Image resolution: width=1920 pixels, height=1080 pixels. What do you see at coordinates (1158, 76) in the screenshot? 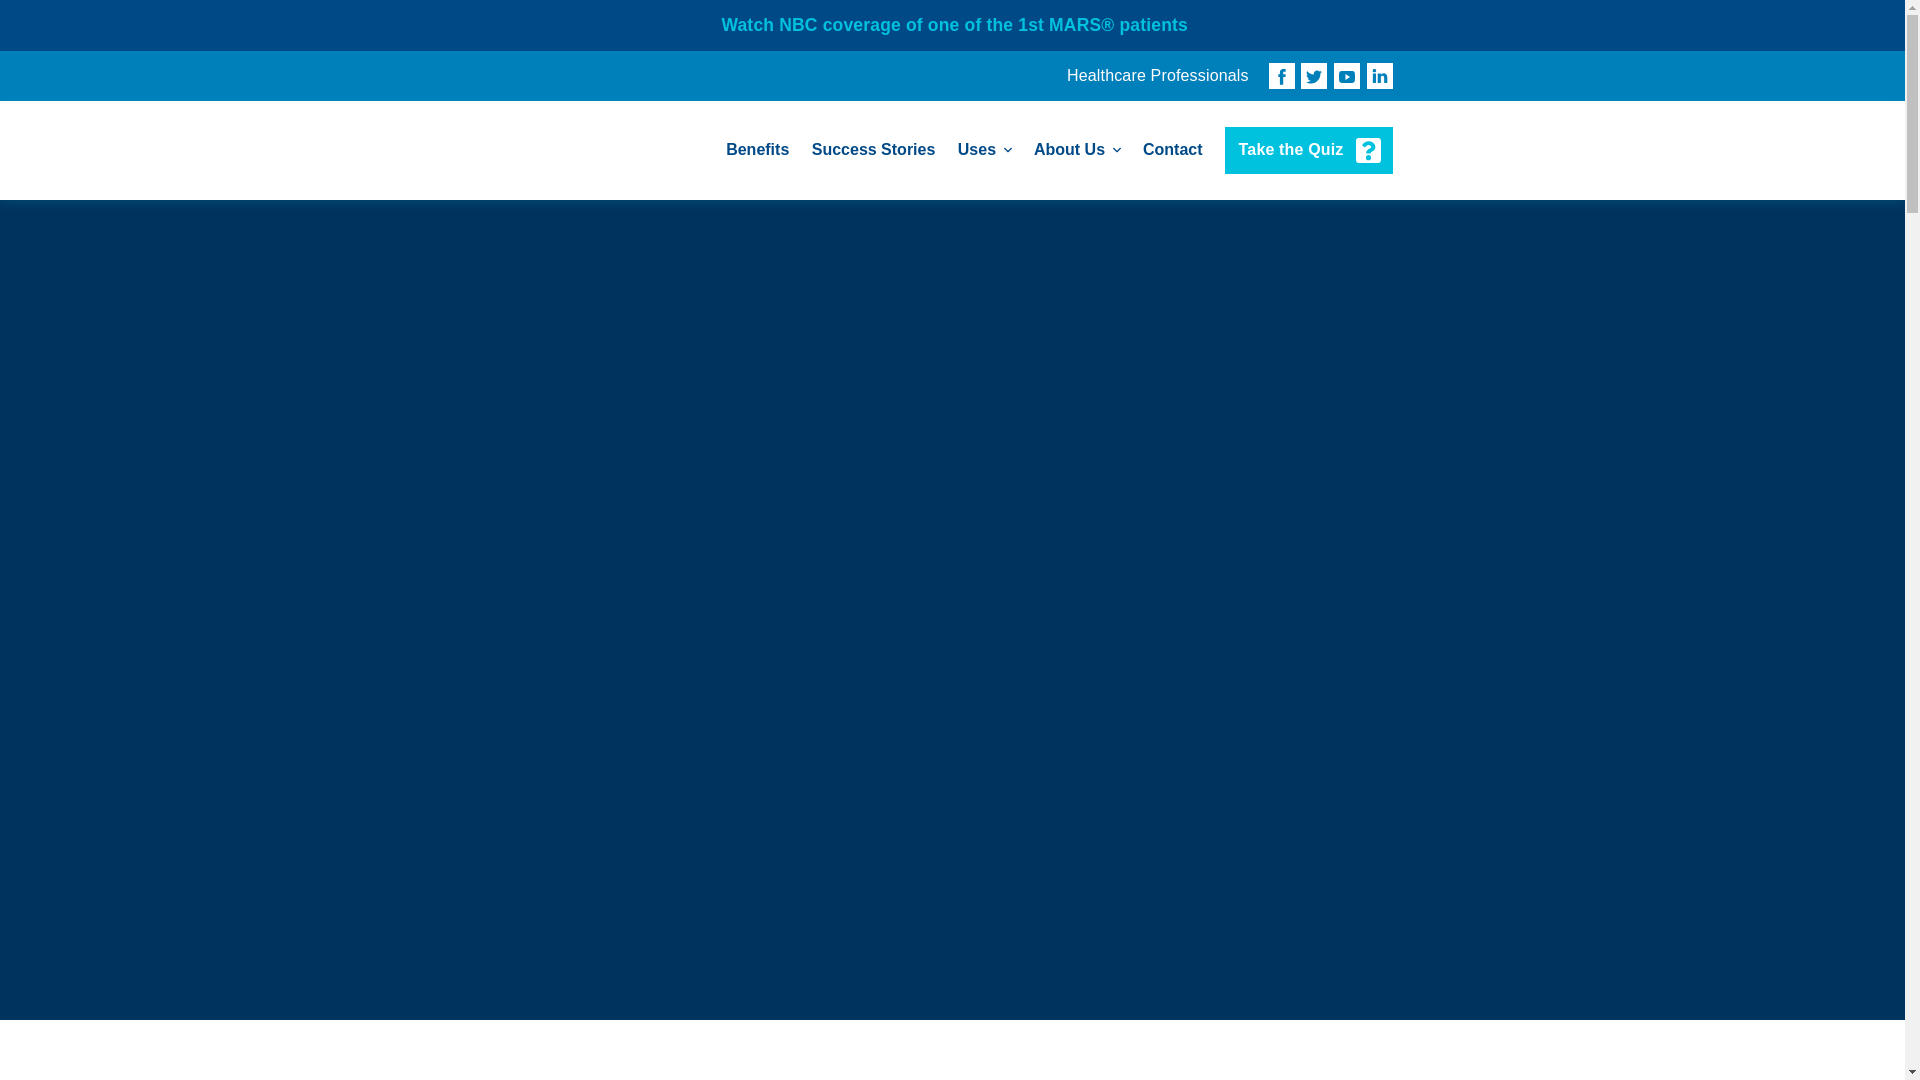
I see `Healthcare Professionals` at bounding box center [1158, 76].